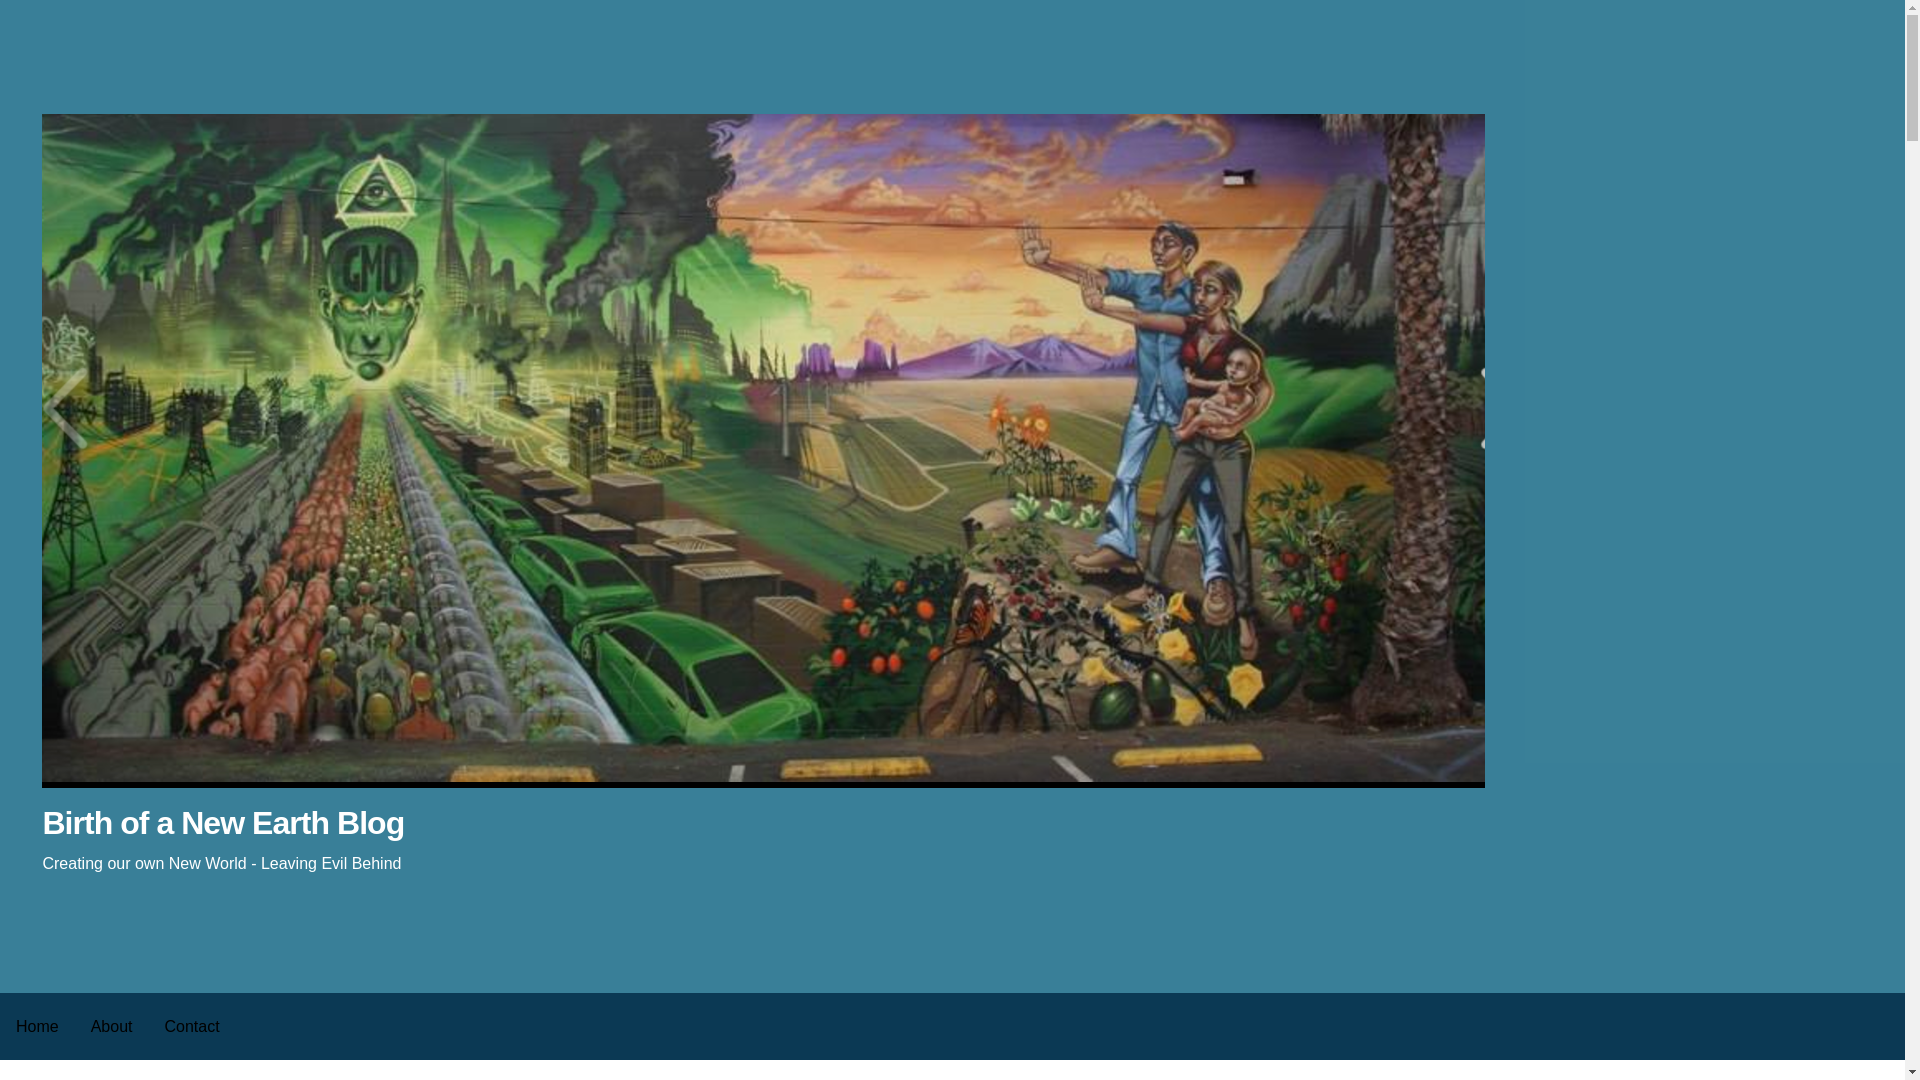  I want to click on Contact, so click(190, 1026).